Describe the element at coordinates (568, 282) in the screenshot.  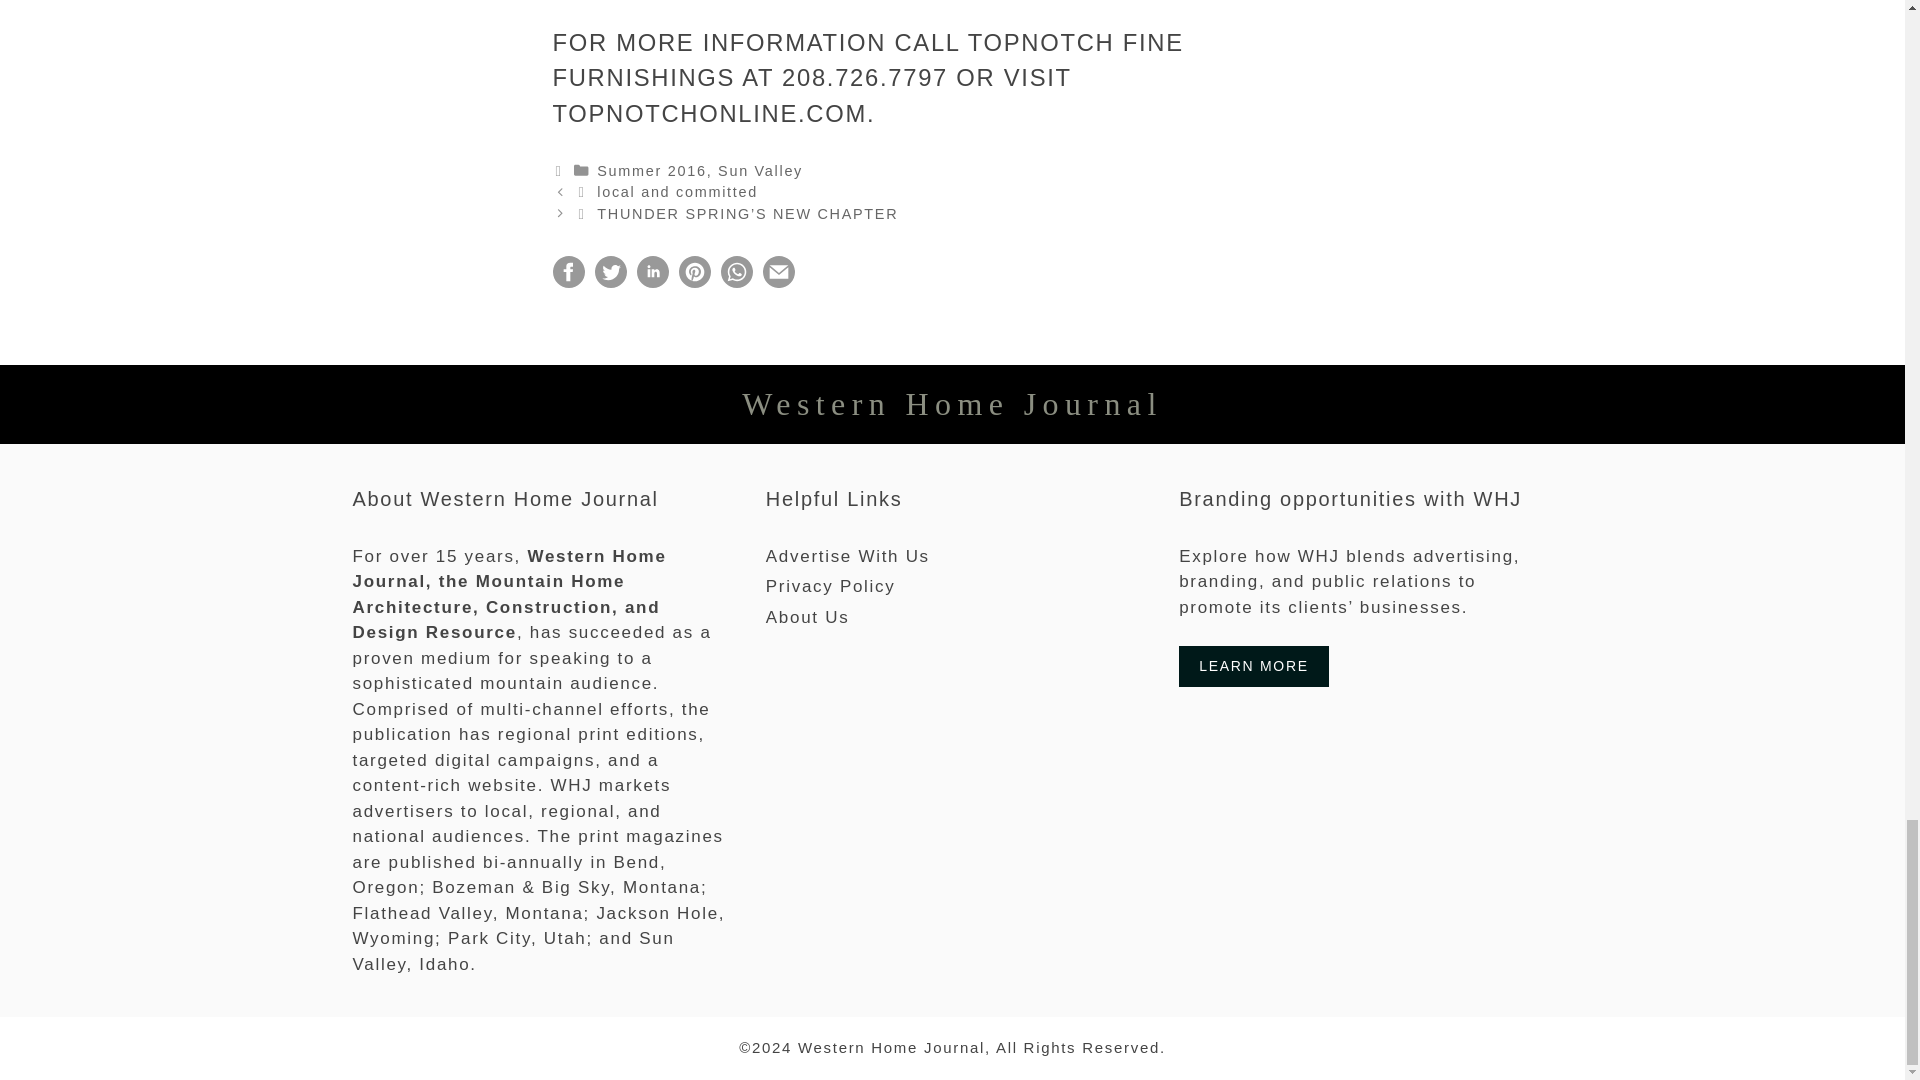
I see `Share this post!` at that location.